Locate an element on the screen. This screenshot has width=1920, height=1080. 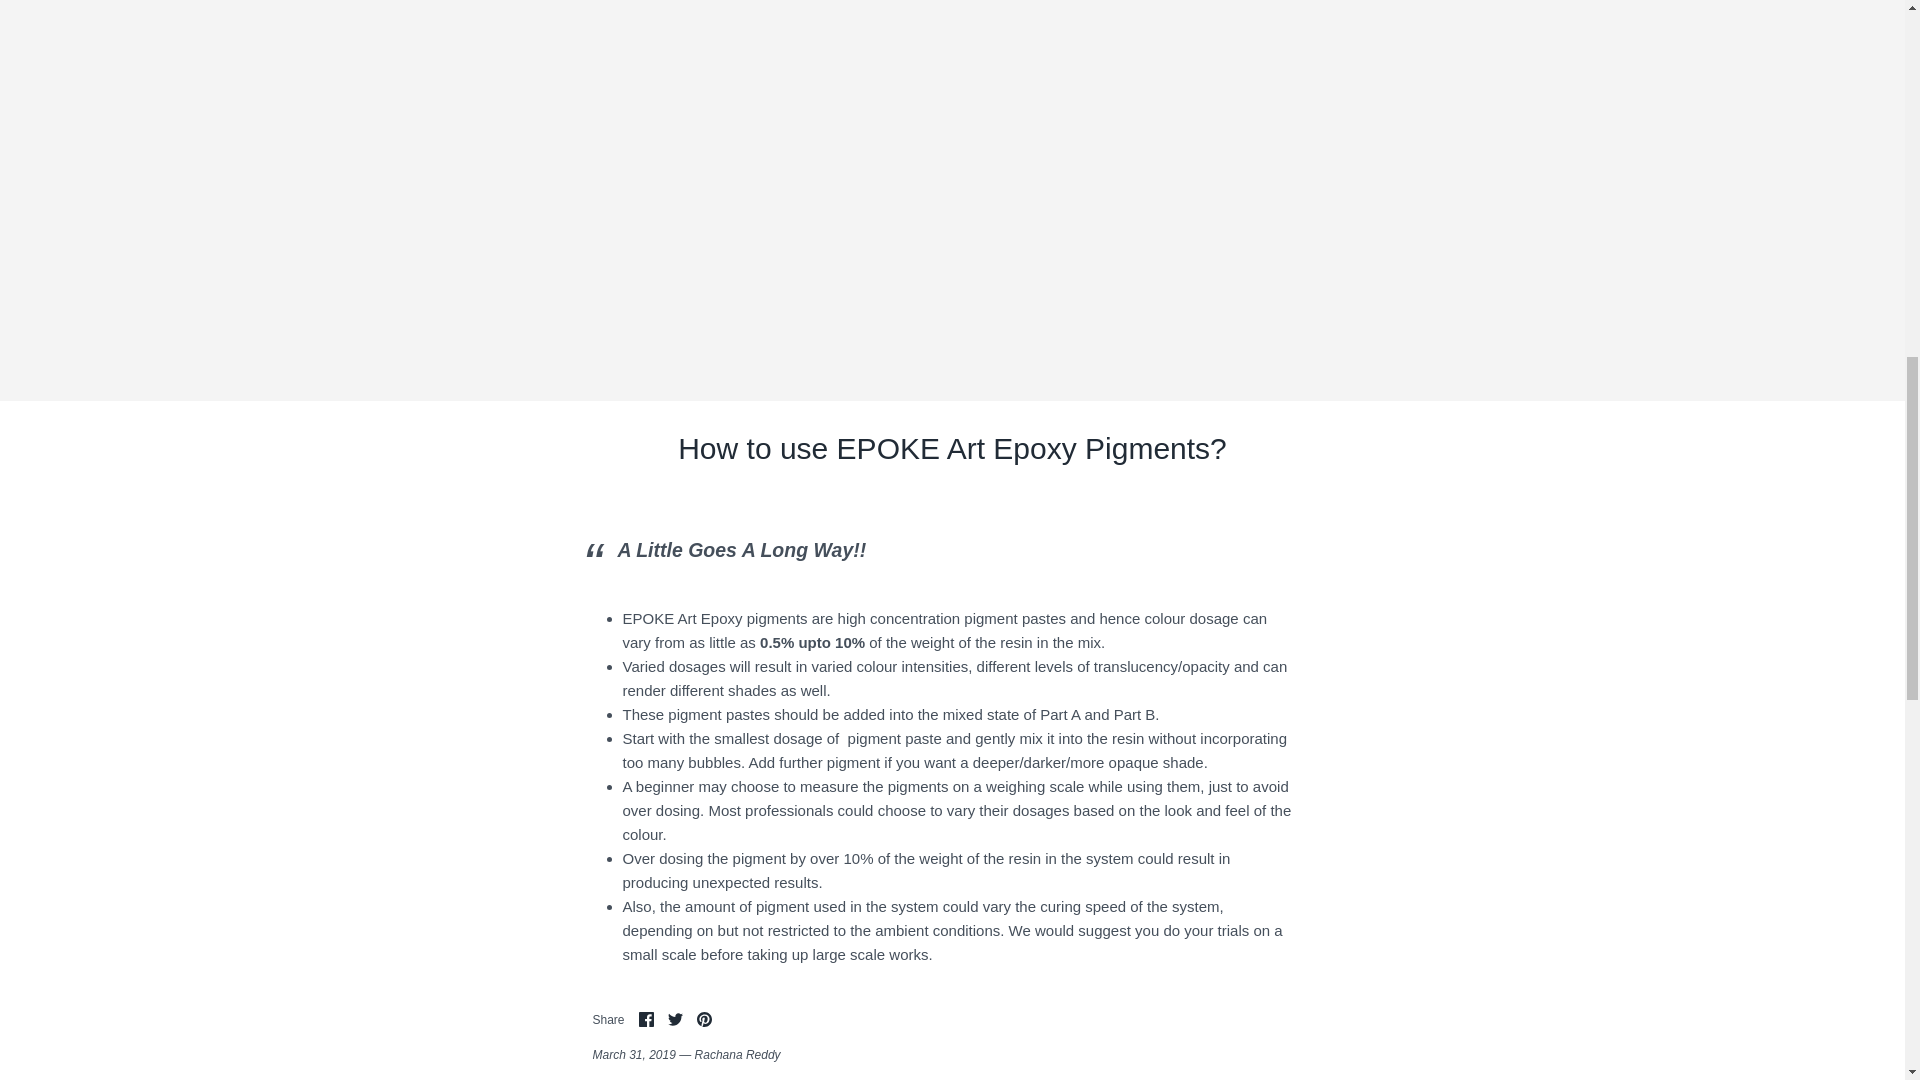
Facebook is located at coordinates (646, 1019).